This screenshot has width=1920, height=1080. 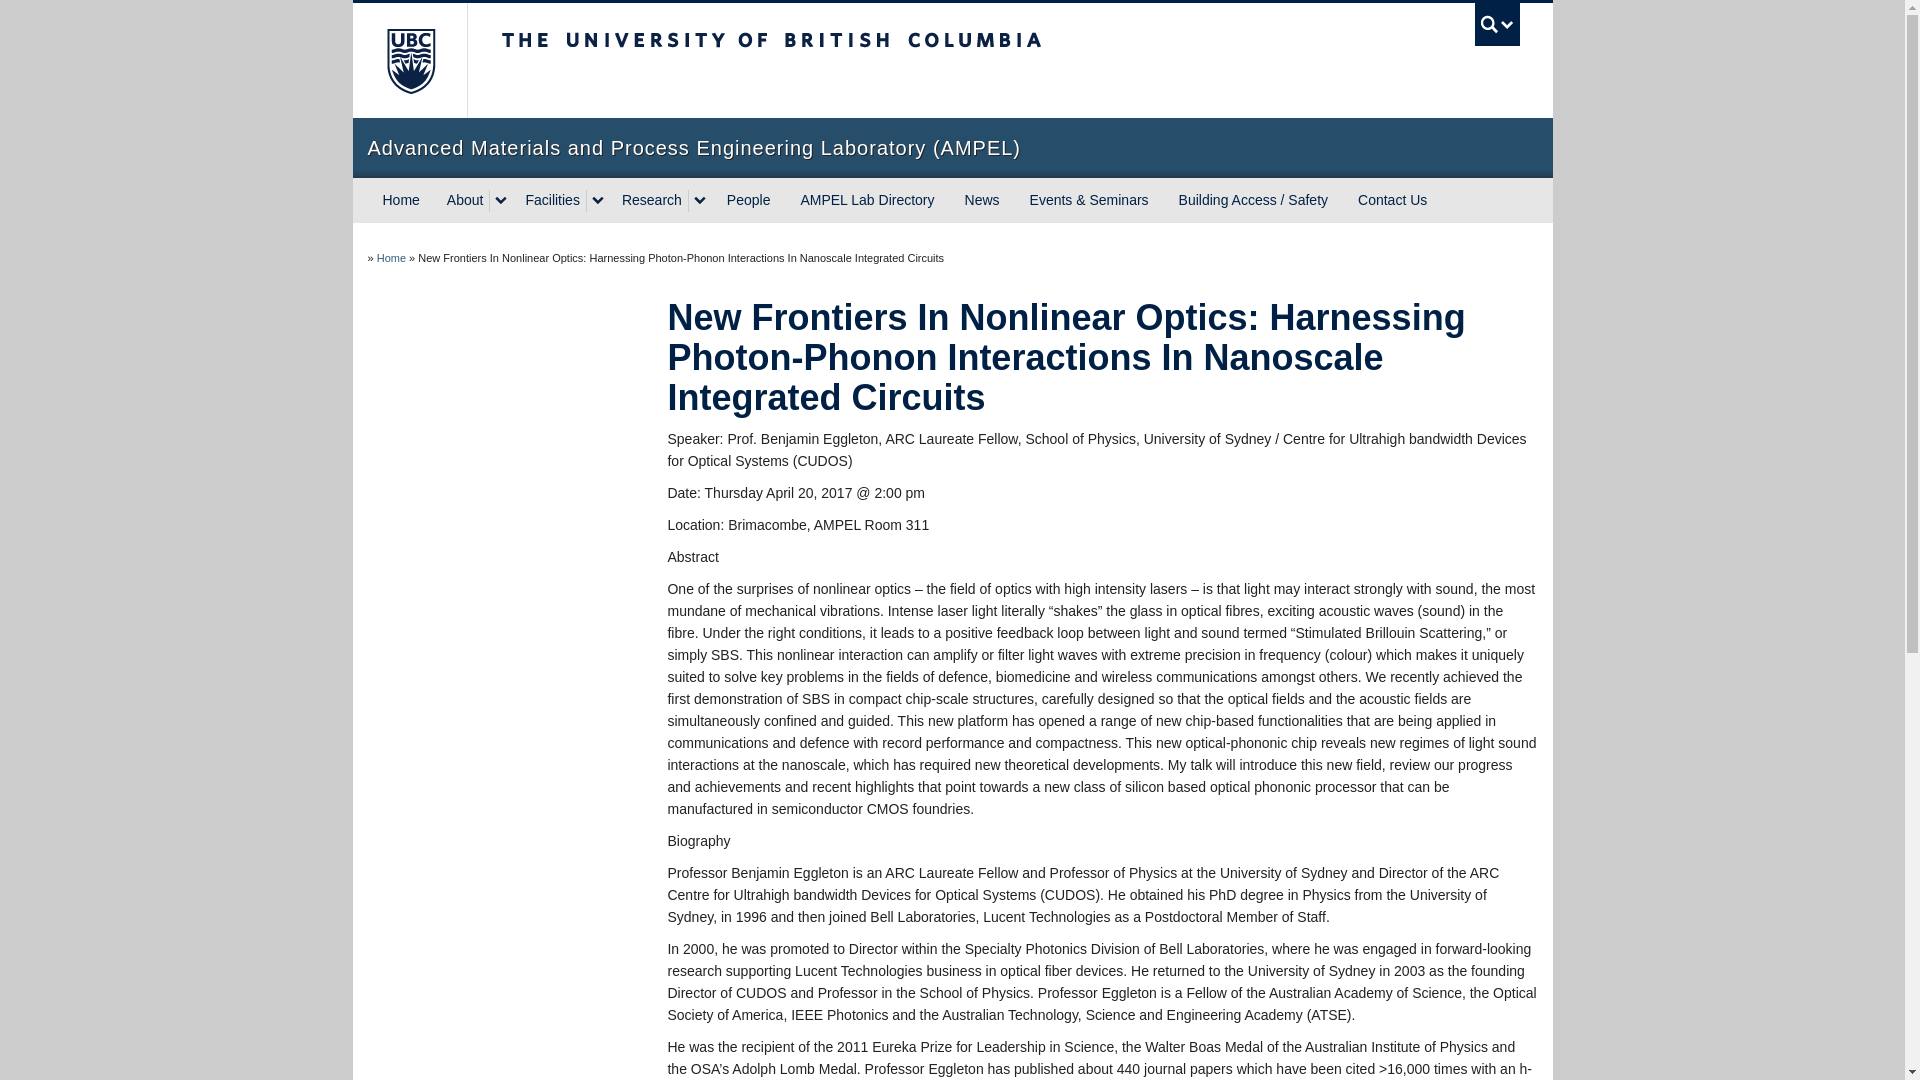 I want to click on The University of British Columbia, so click(x=408, y=60).